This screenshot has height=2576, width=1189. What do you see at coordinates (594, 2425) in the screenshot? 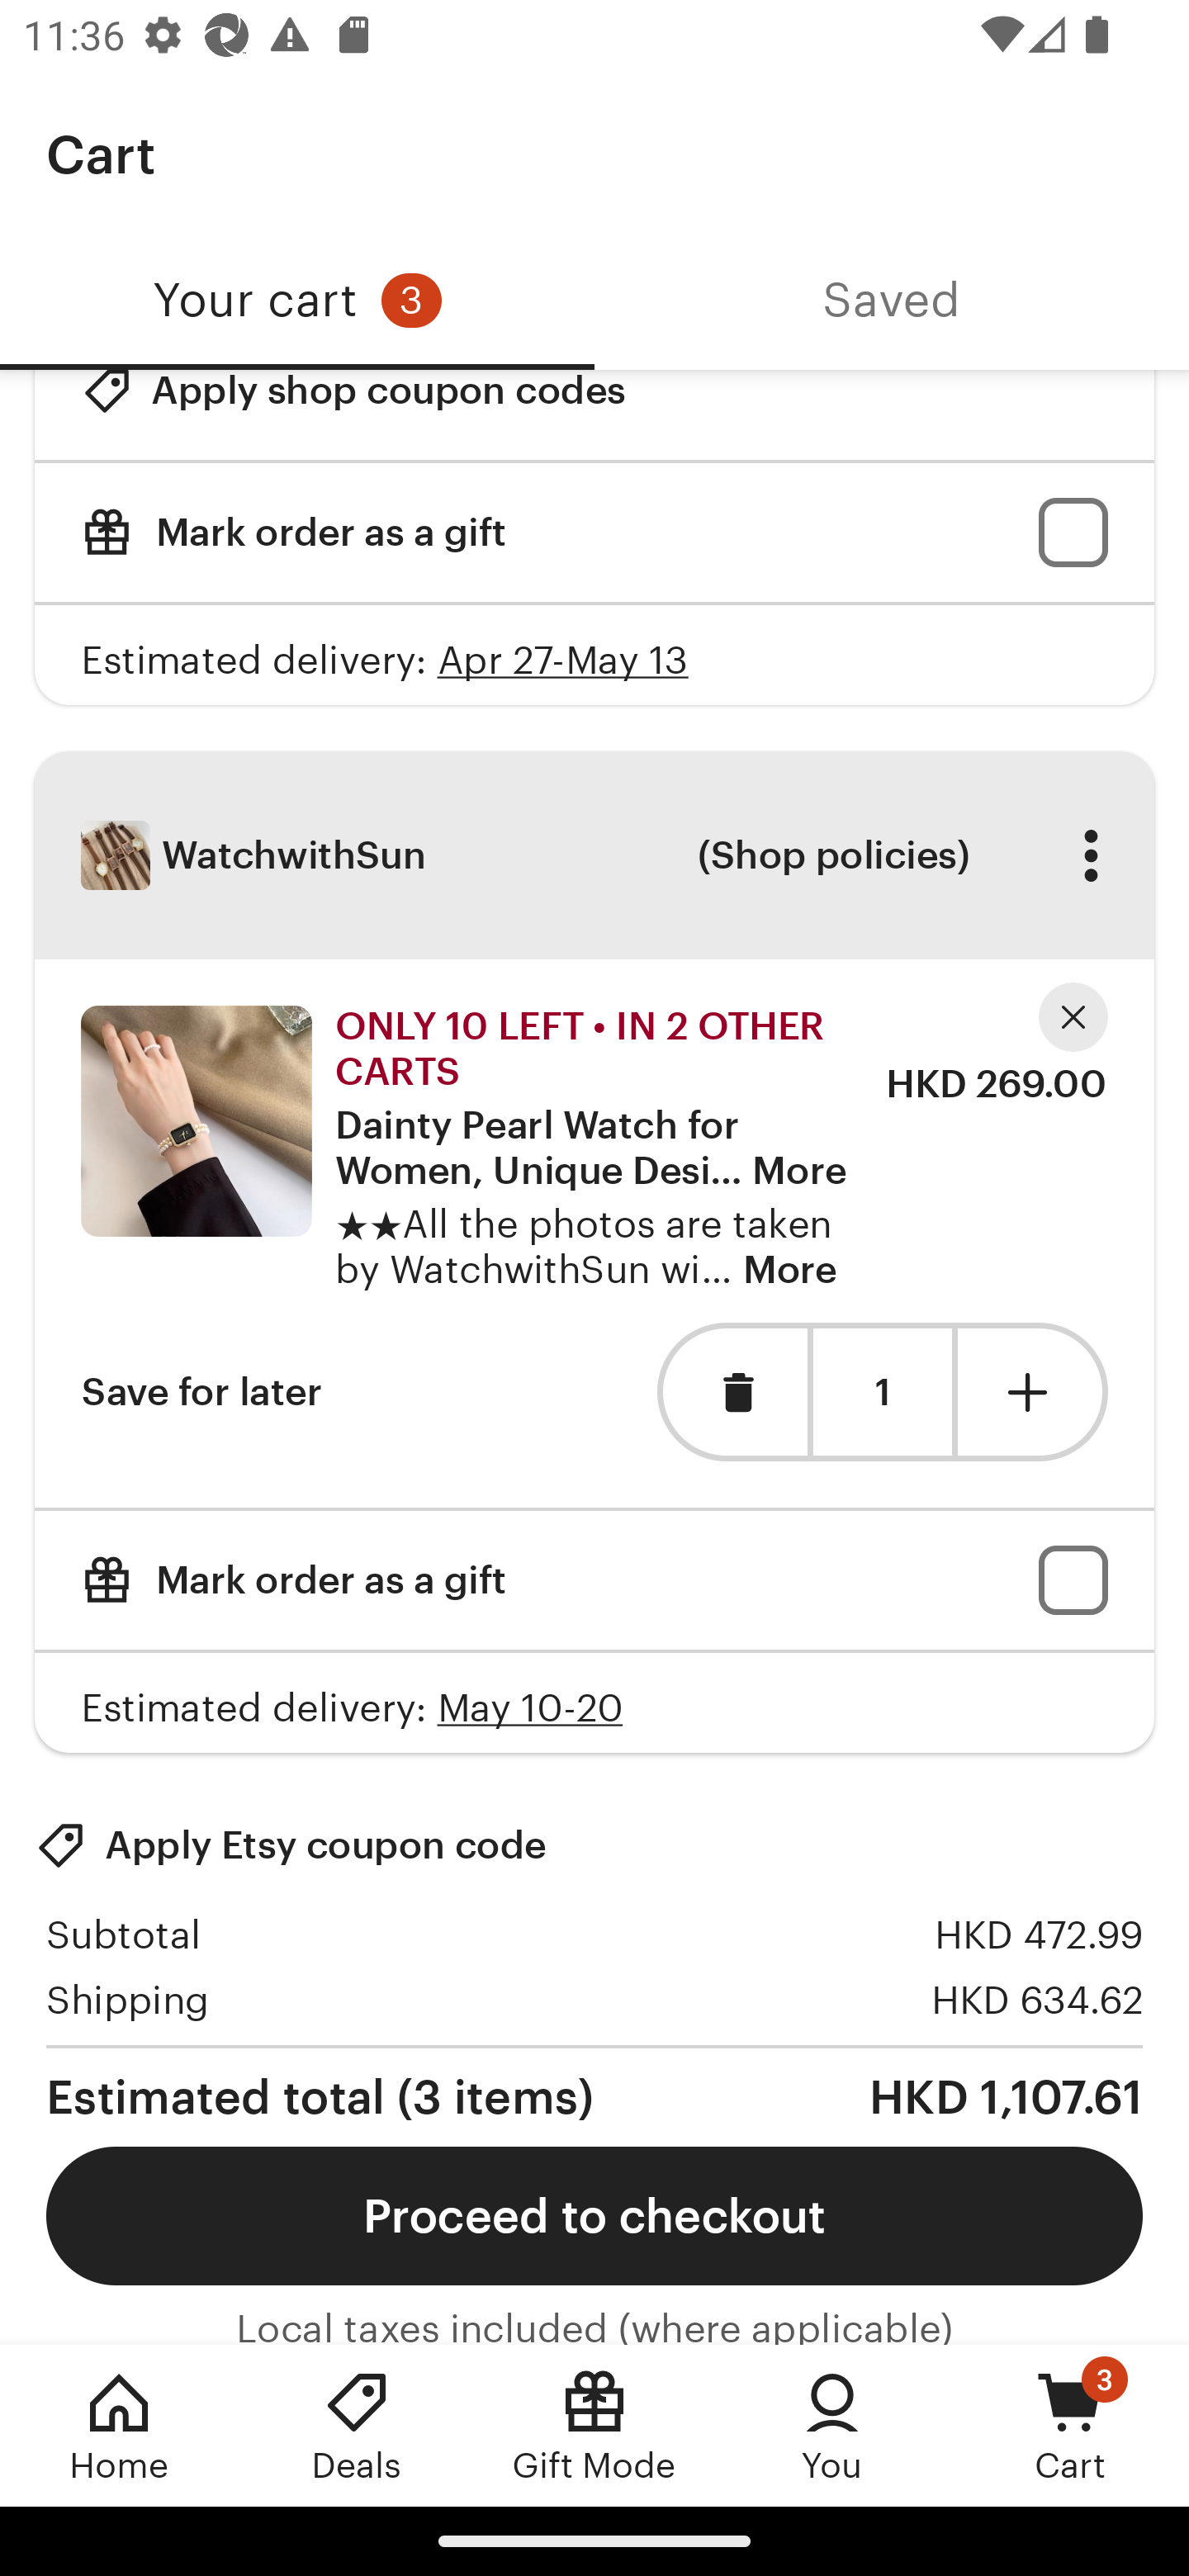
I see `Gift Mode` at bounding box center [594, 2425].